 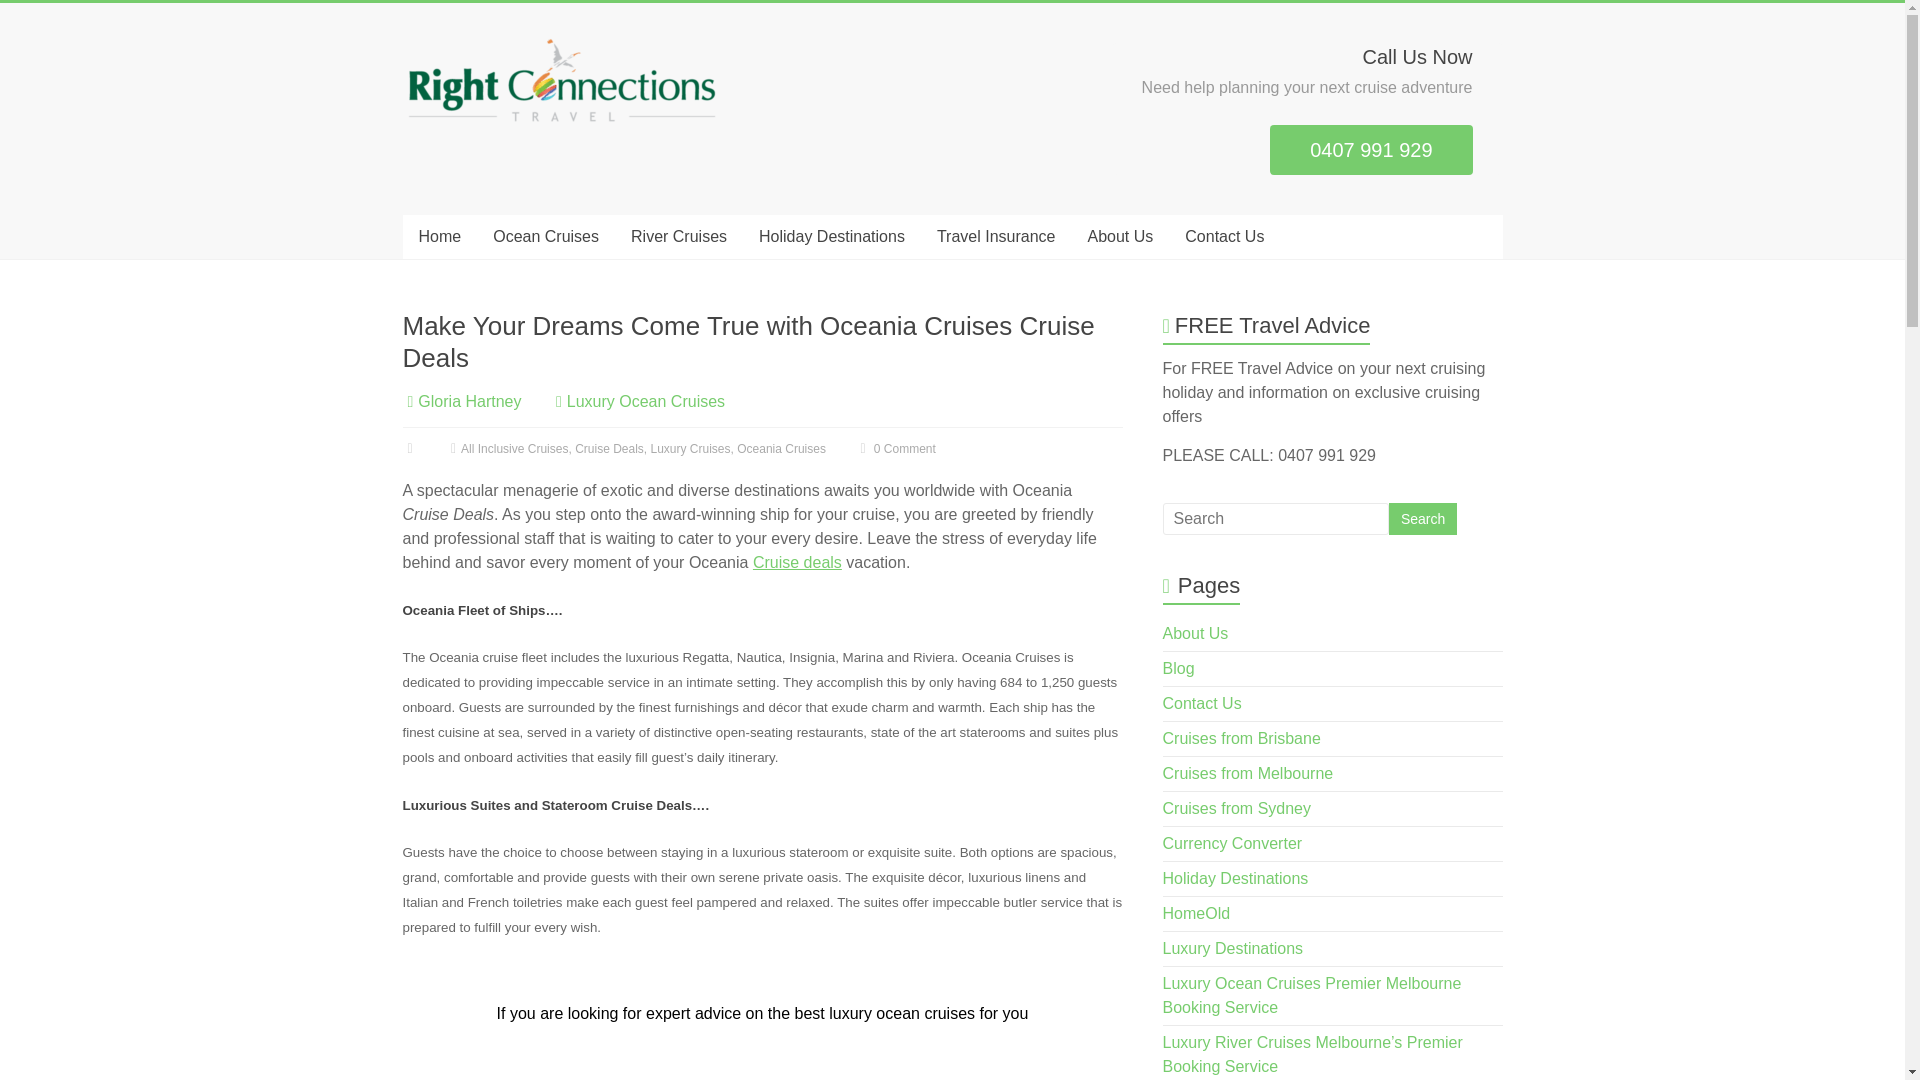 I want to click on Cruises from Melbourne, so click(x=1248, y=772).